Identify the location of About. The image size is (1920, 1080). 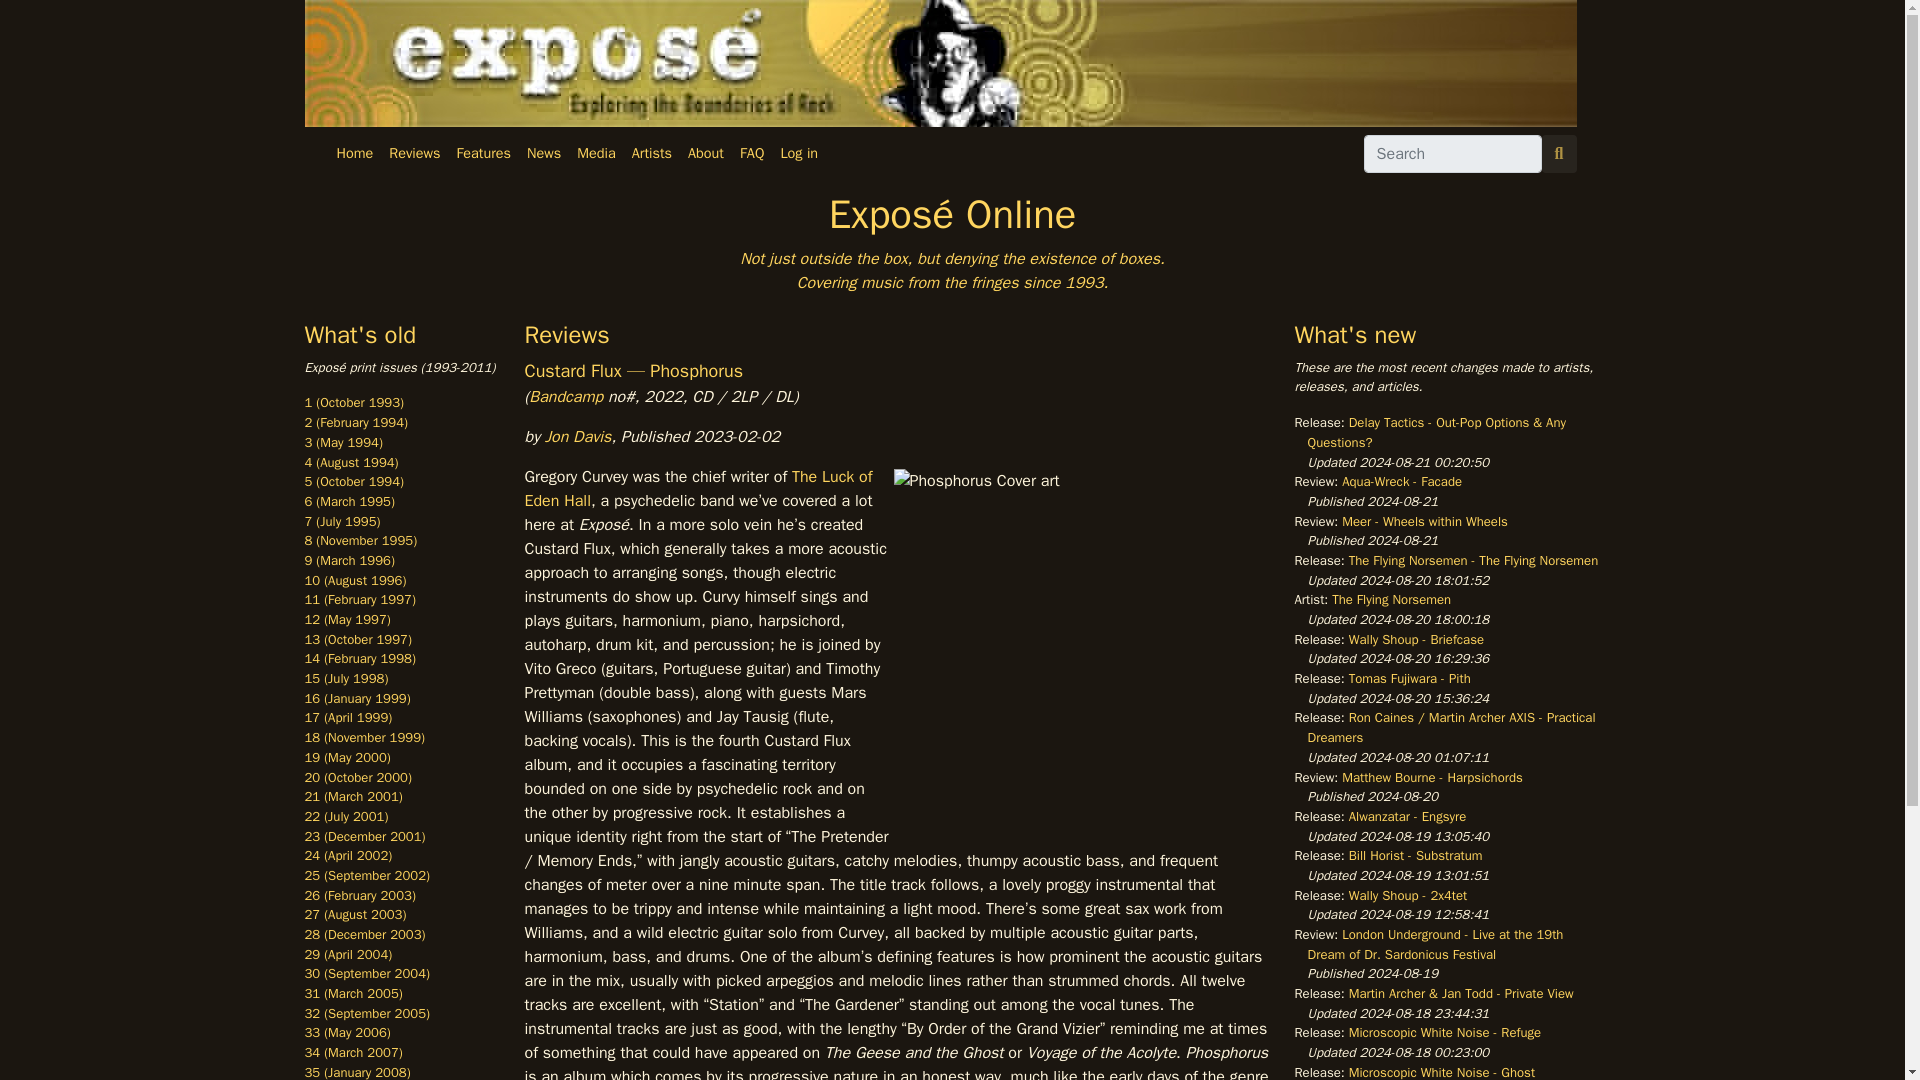
(705, 154).